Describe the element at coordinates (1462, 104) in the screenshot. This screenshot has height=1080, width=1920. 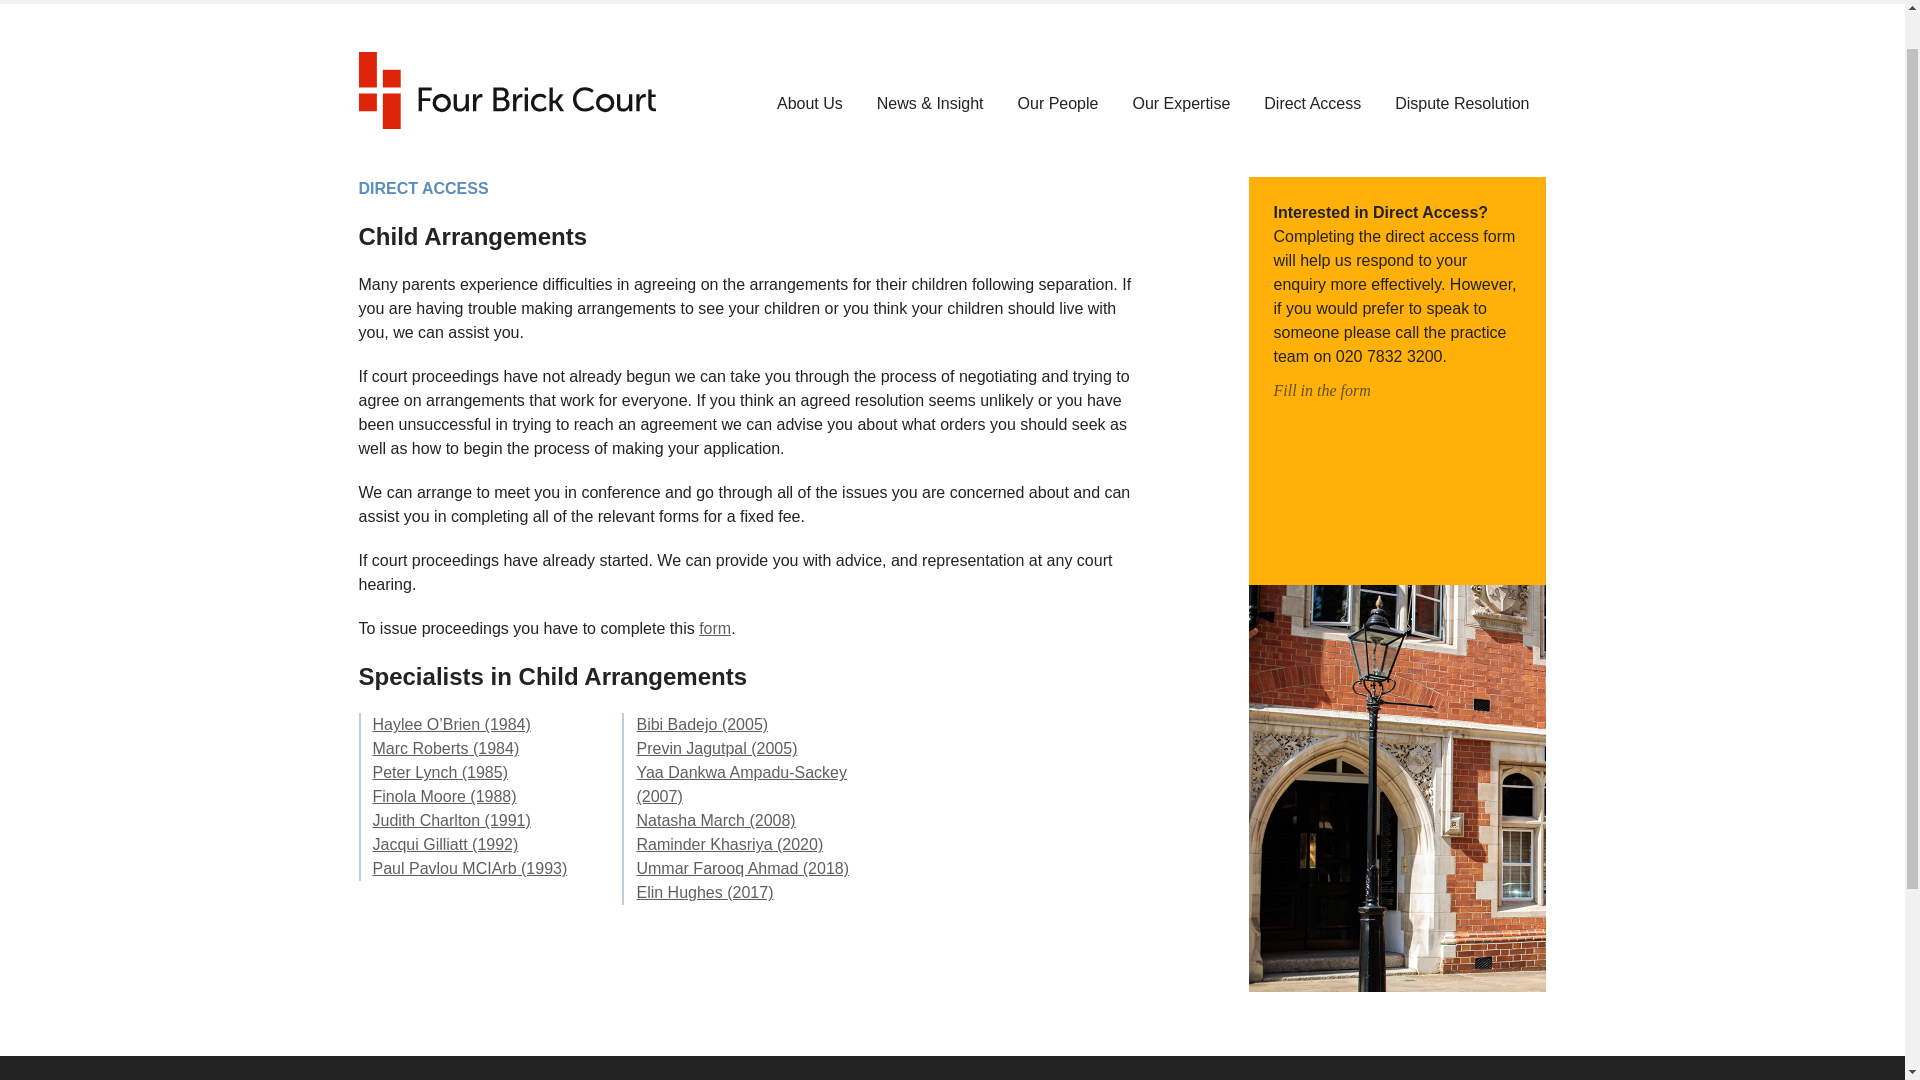
I see `Dispute Resolution` at that location.